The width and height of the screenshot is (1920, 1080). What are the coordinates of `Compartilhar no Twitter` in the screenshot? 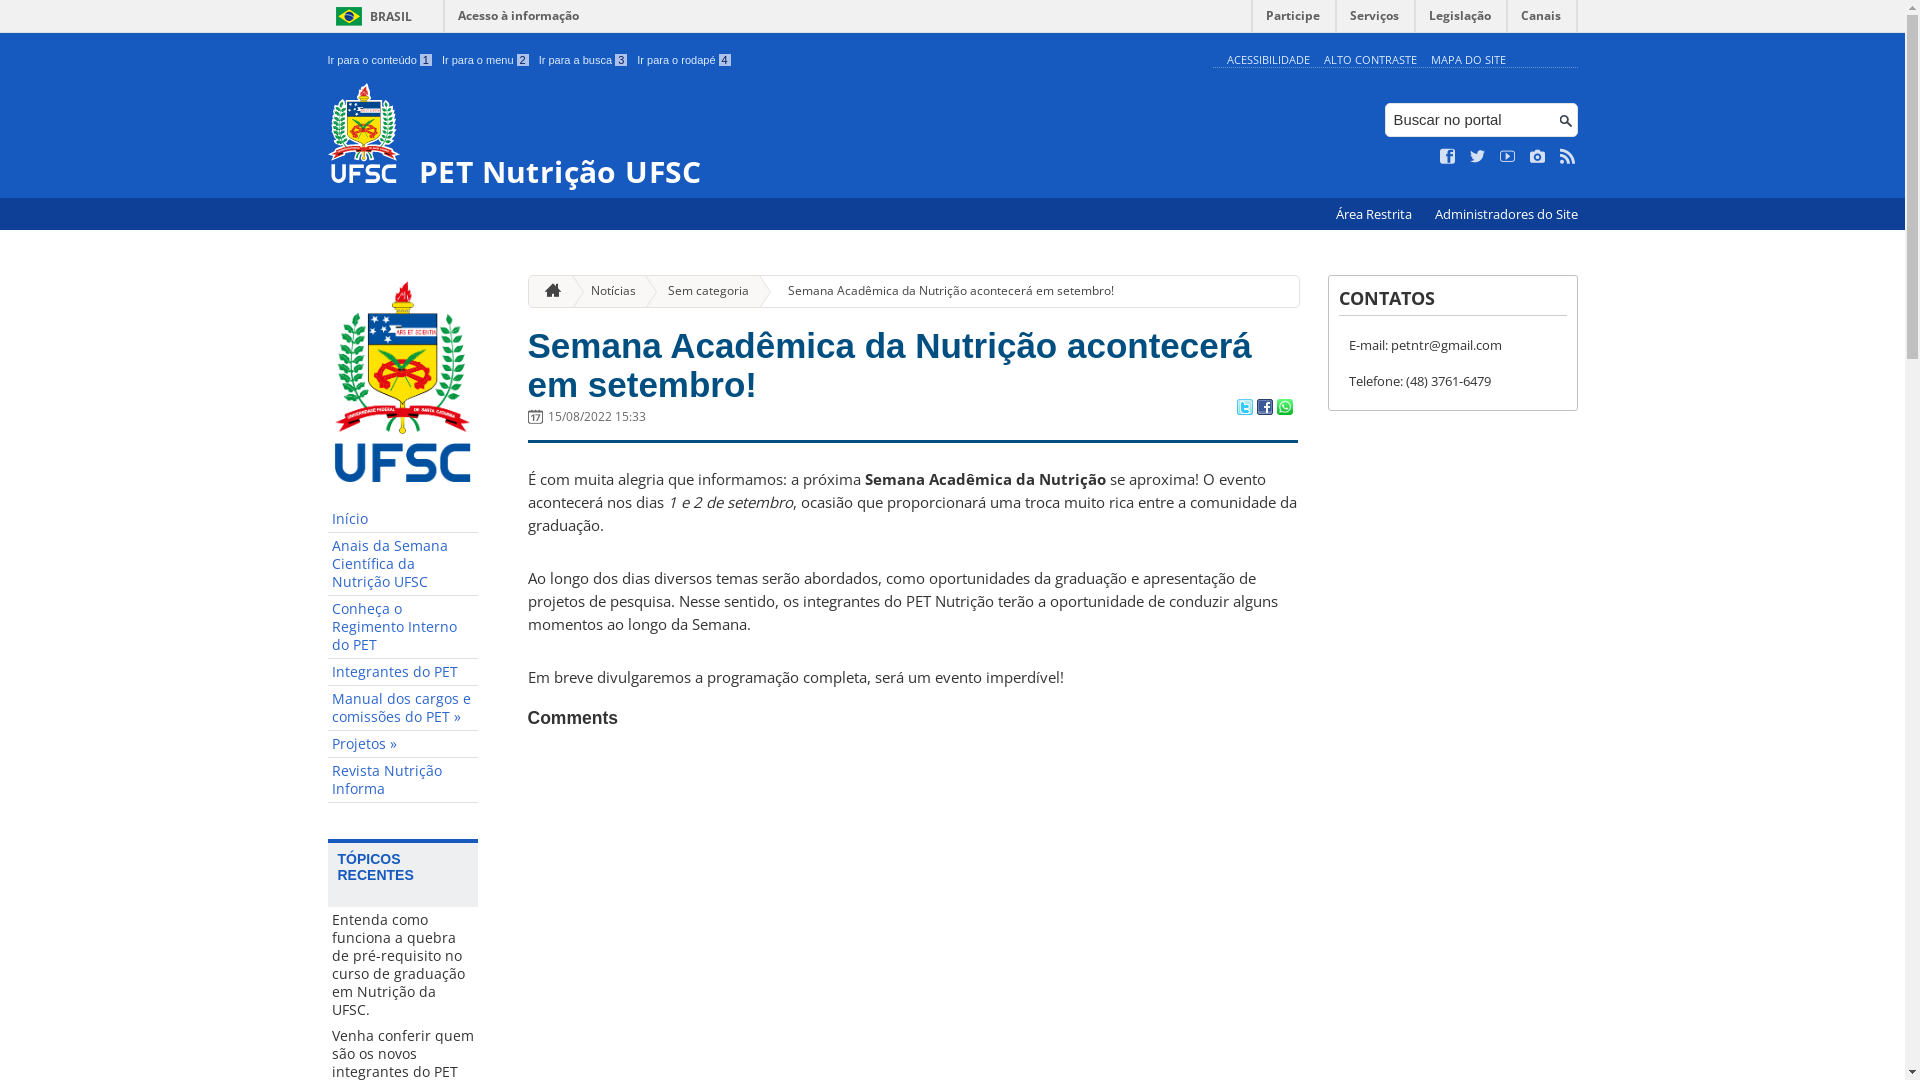 It's located at (1244, 409).